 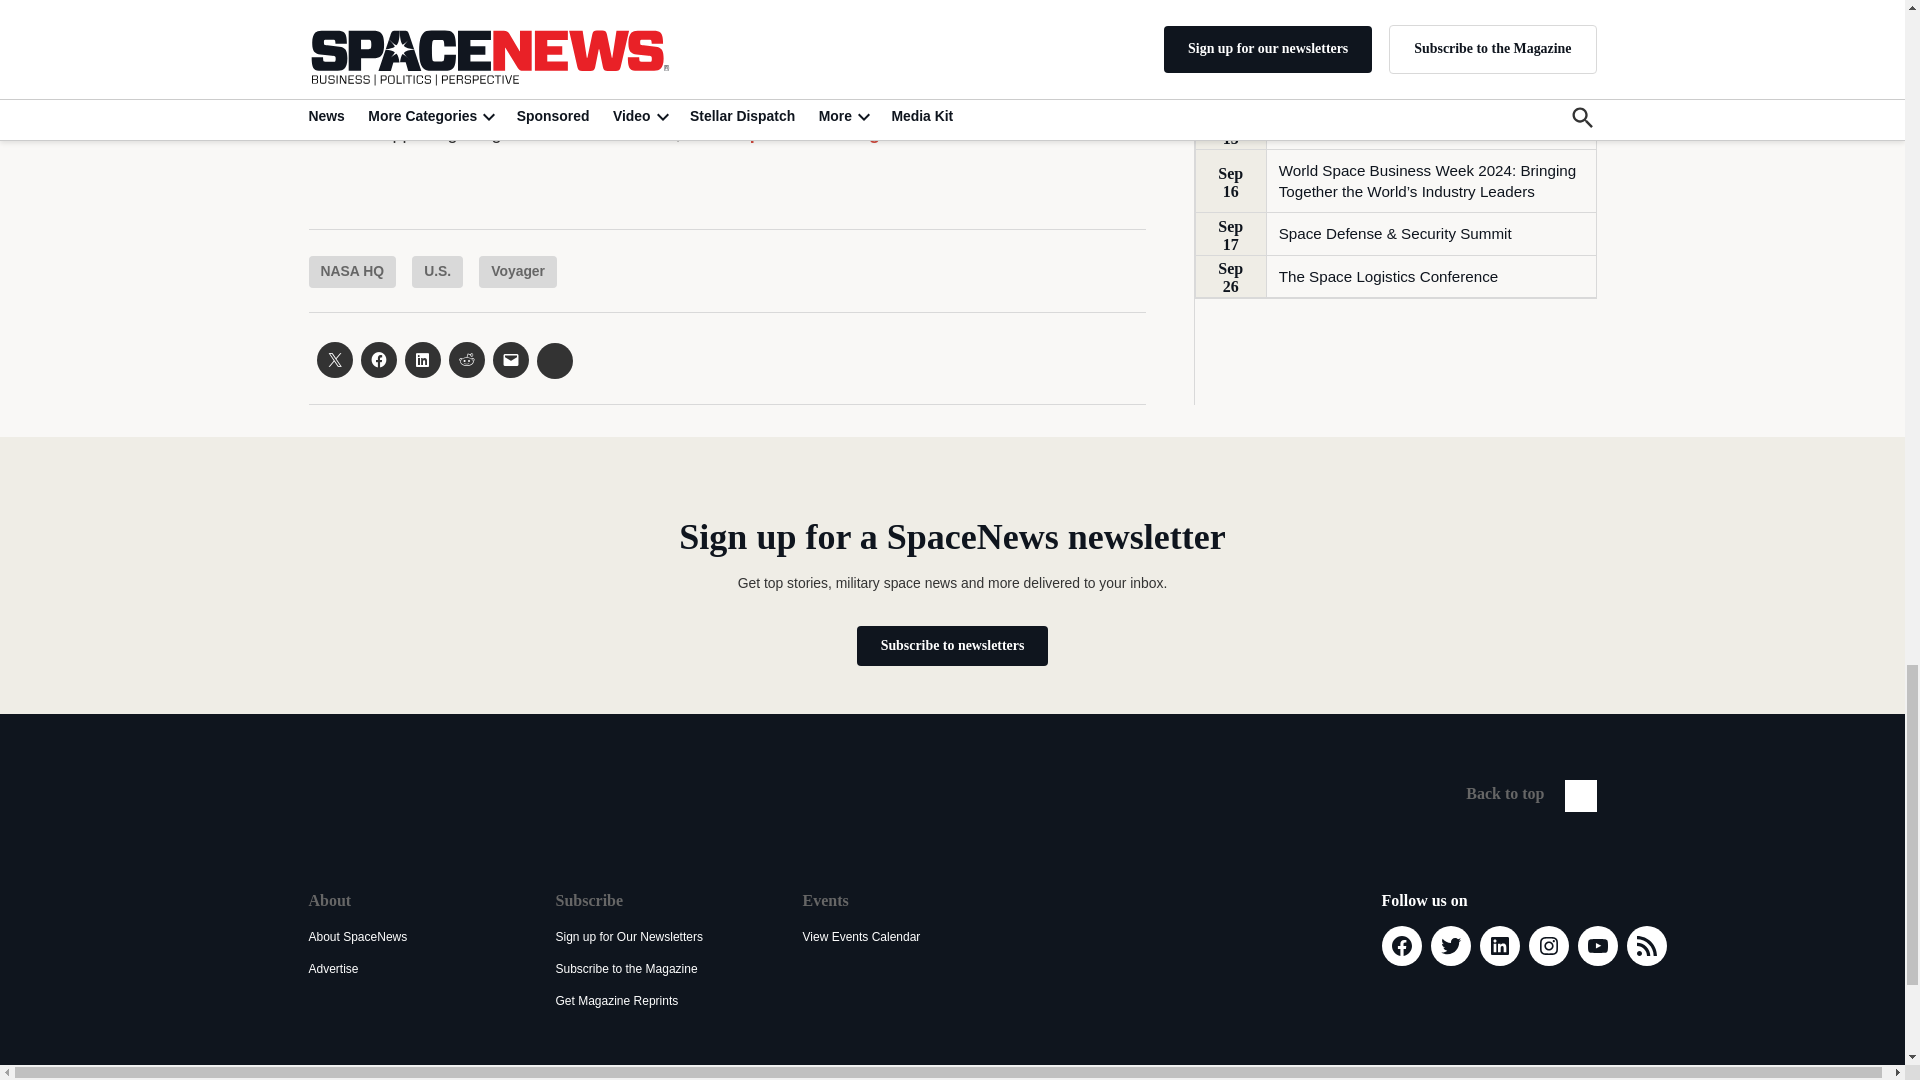 I want to click on Click to share on LinkedIn, so click(x=421, y=360).